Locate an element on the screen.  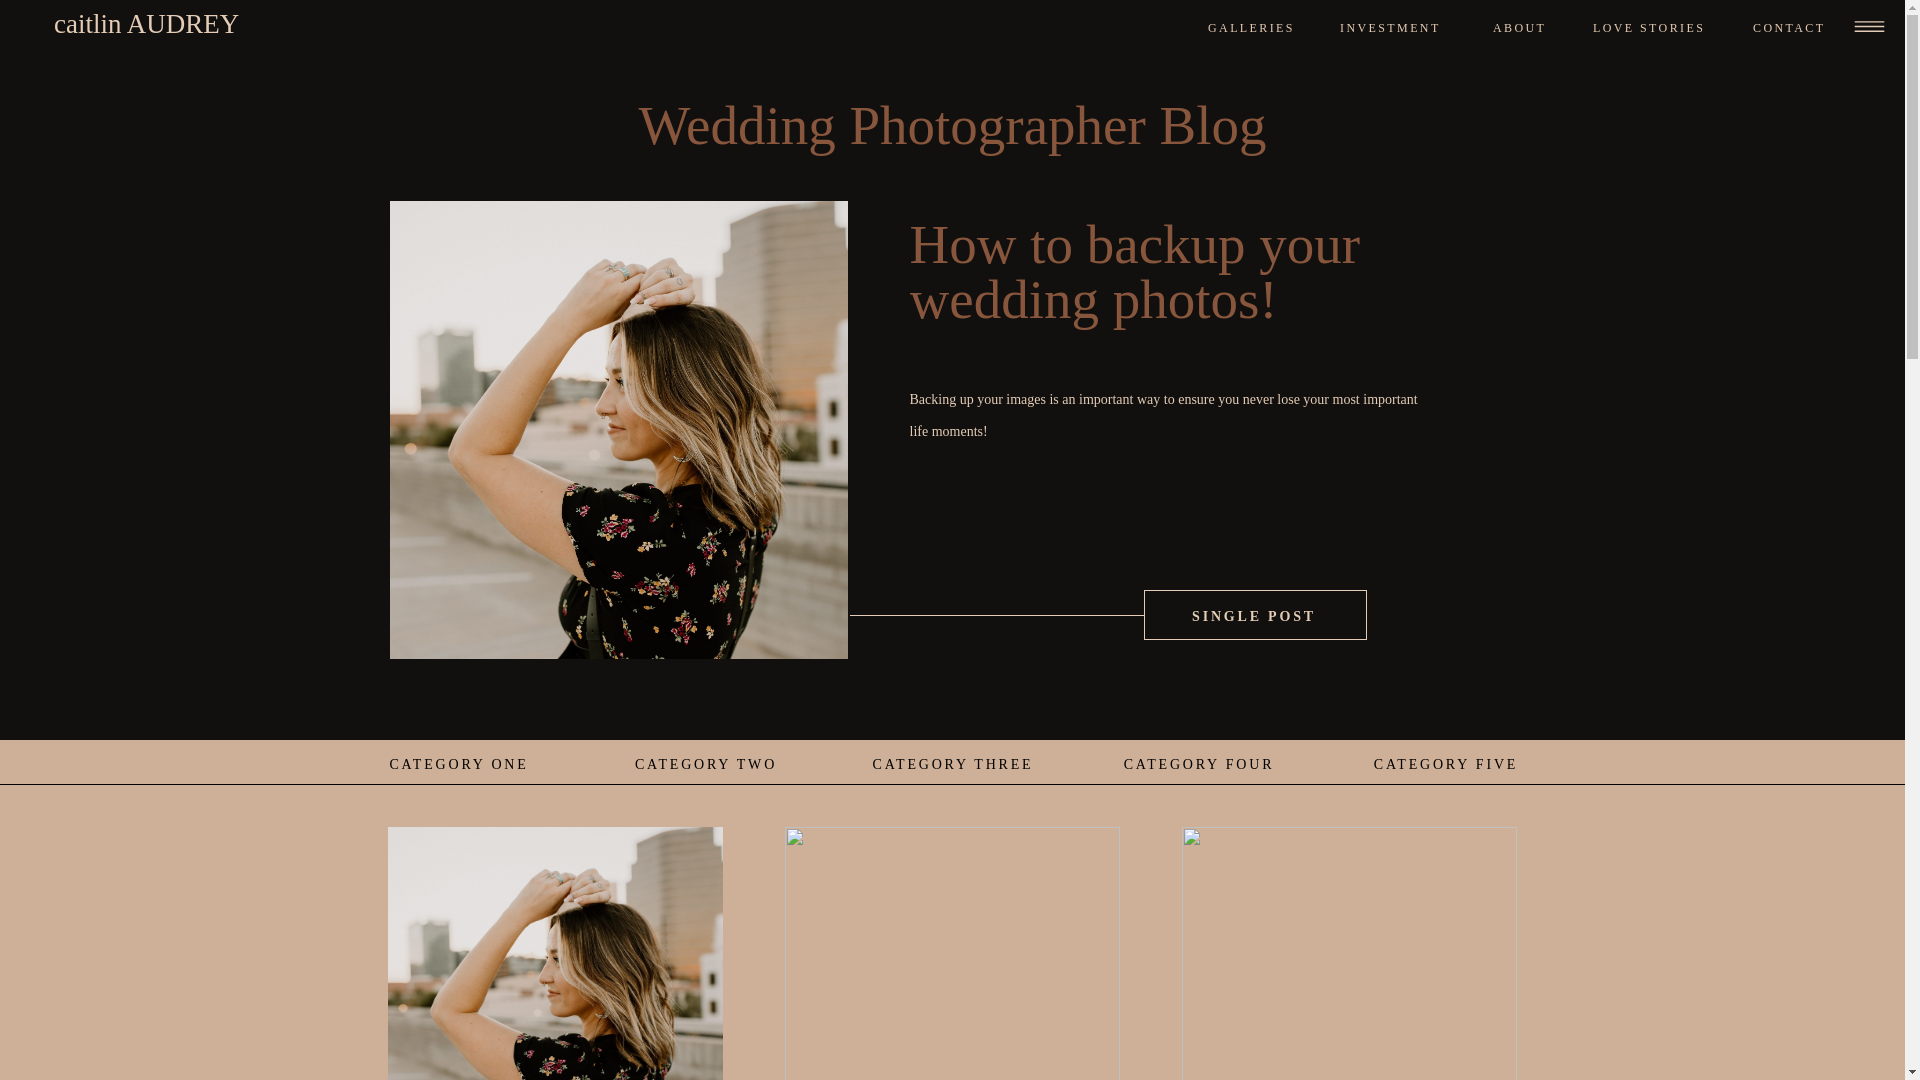
A typical work day is located at coordinates (1349, 954).